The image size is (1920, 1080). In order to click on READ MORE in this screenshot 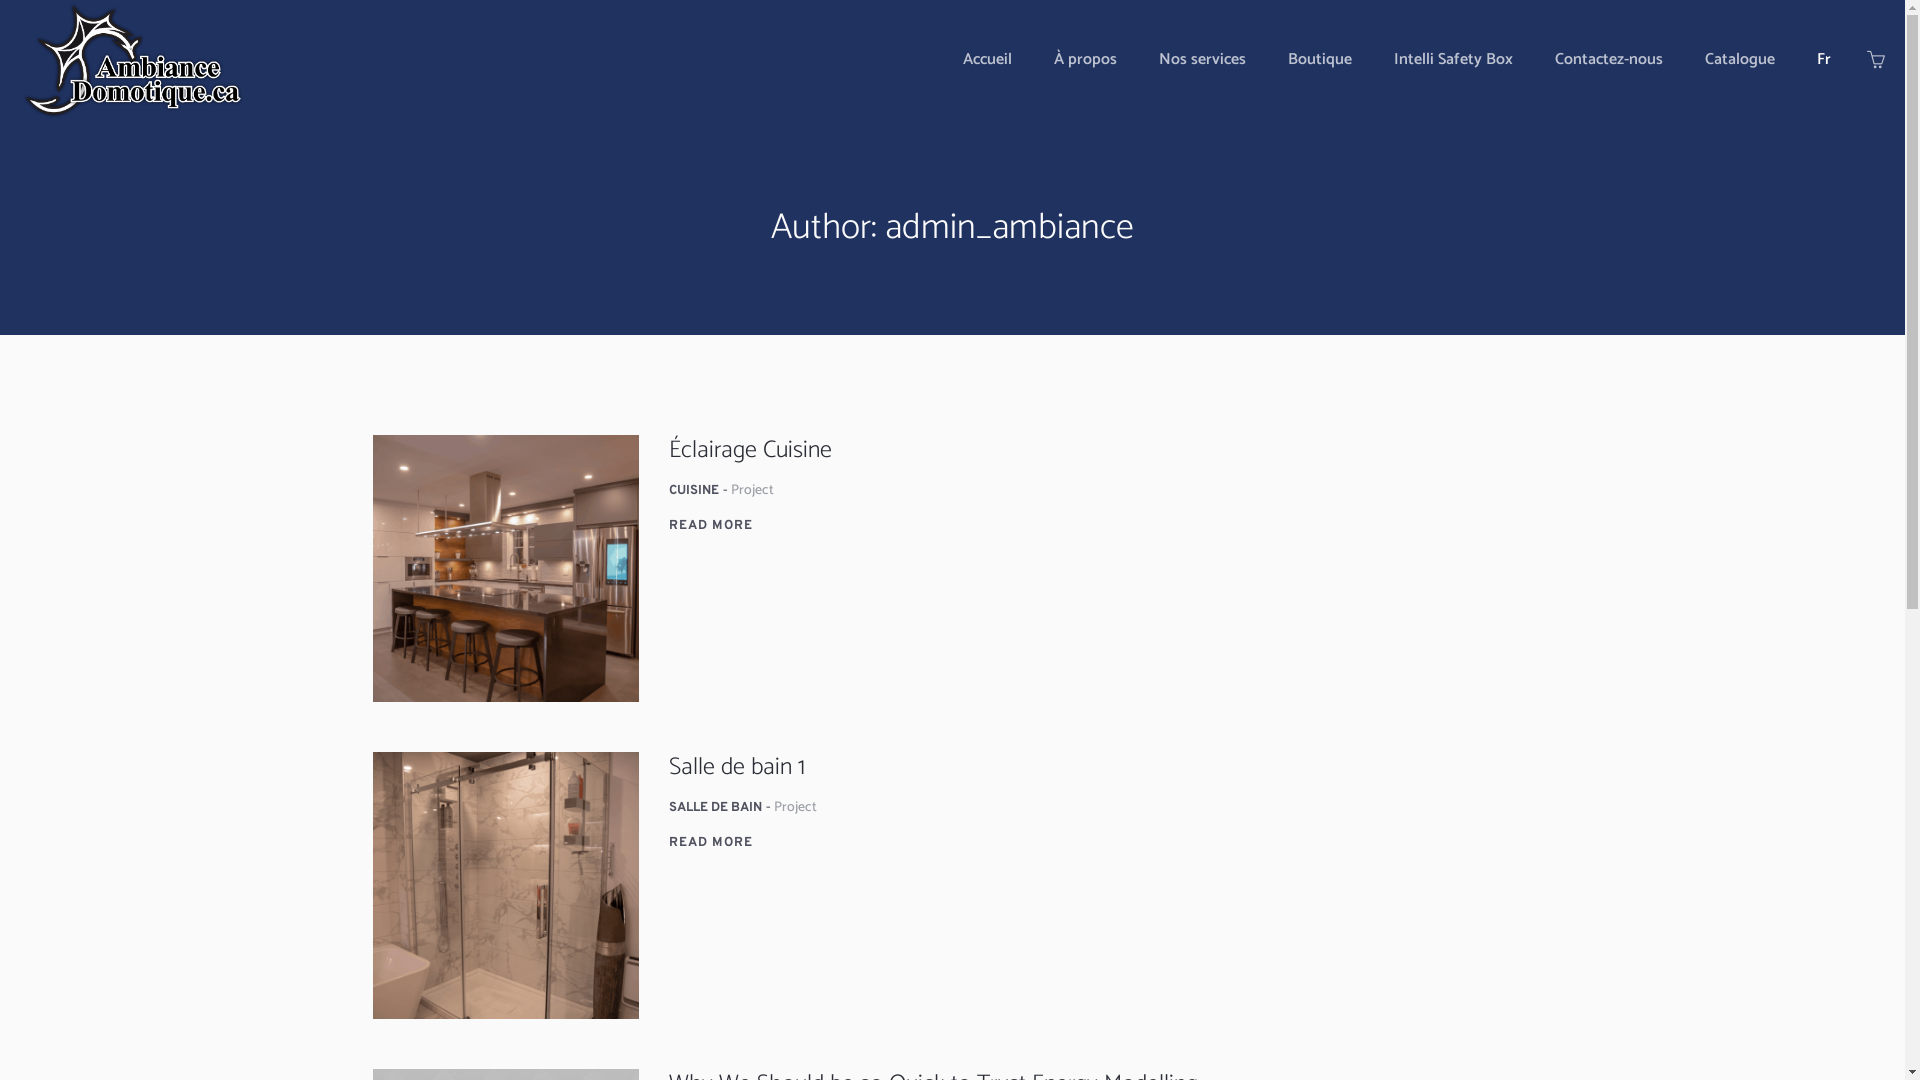, I will do `click(711, 843)`.